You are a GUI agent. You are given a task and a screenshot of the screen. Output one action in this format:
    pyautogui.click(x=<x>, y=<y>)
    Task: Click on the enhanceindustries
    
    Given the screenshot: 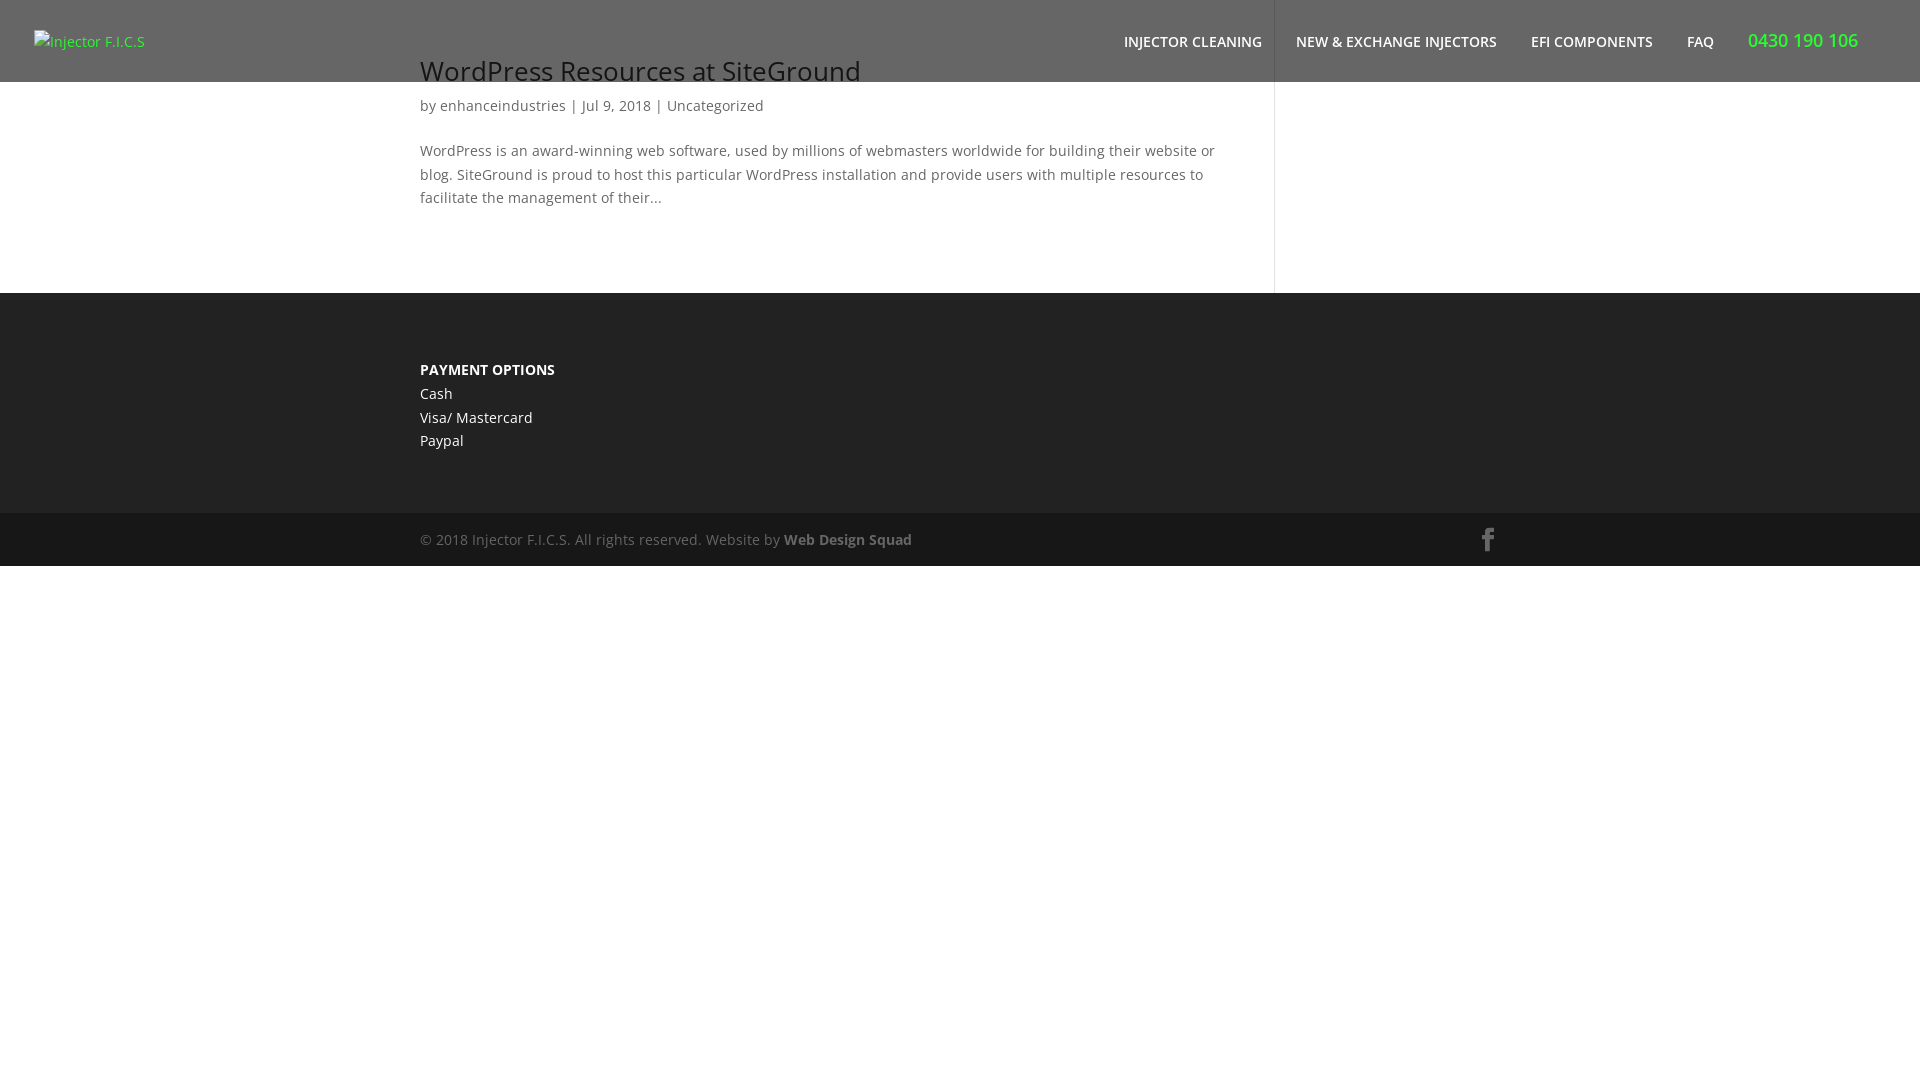 What is the action you would take?
    pyautogui.click(x=503, y=106)
    